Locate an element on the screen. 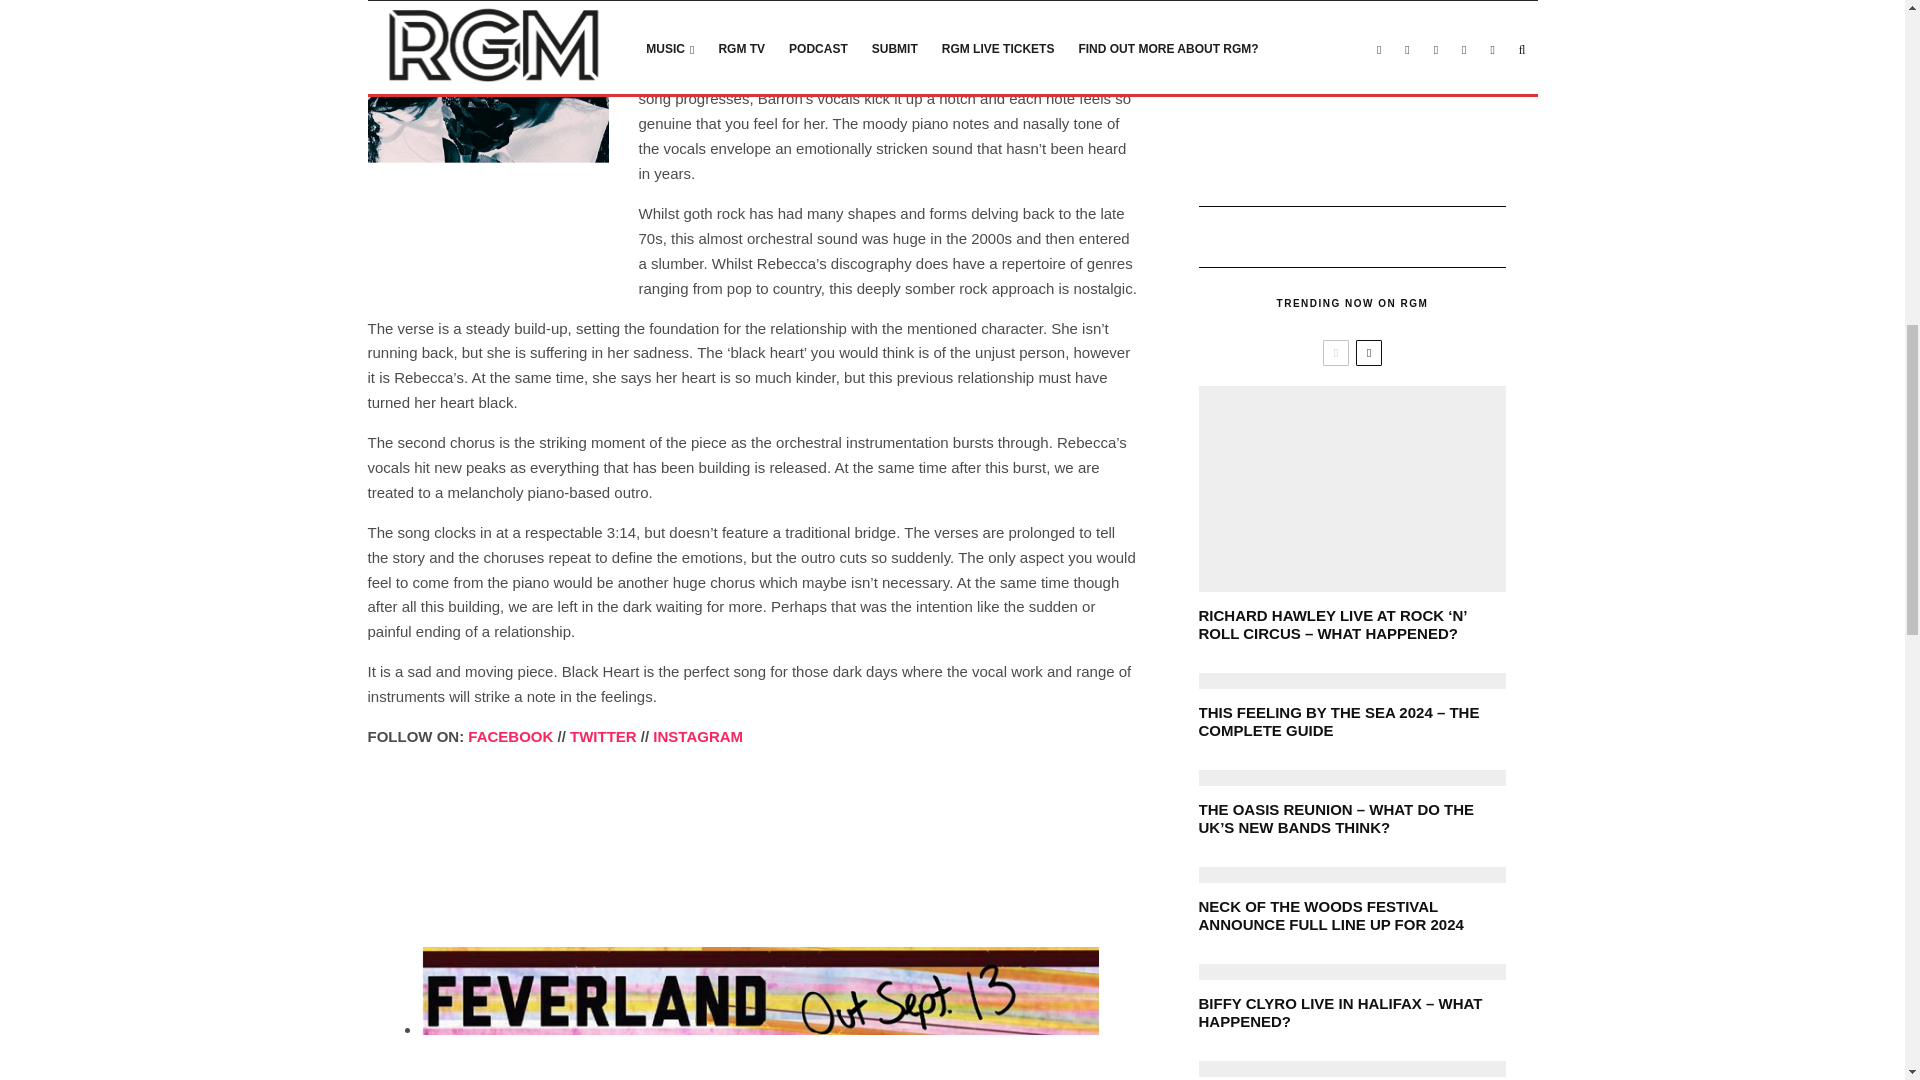 The width and height of the screenshot is (1920, 1080). OASIS ARE BACK is located at coordinates (1352, 1068).